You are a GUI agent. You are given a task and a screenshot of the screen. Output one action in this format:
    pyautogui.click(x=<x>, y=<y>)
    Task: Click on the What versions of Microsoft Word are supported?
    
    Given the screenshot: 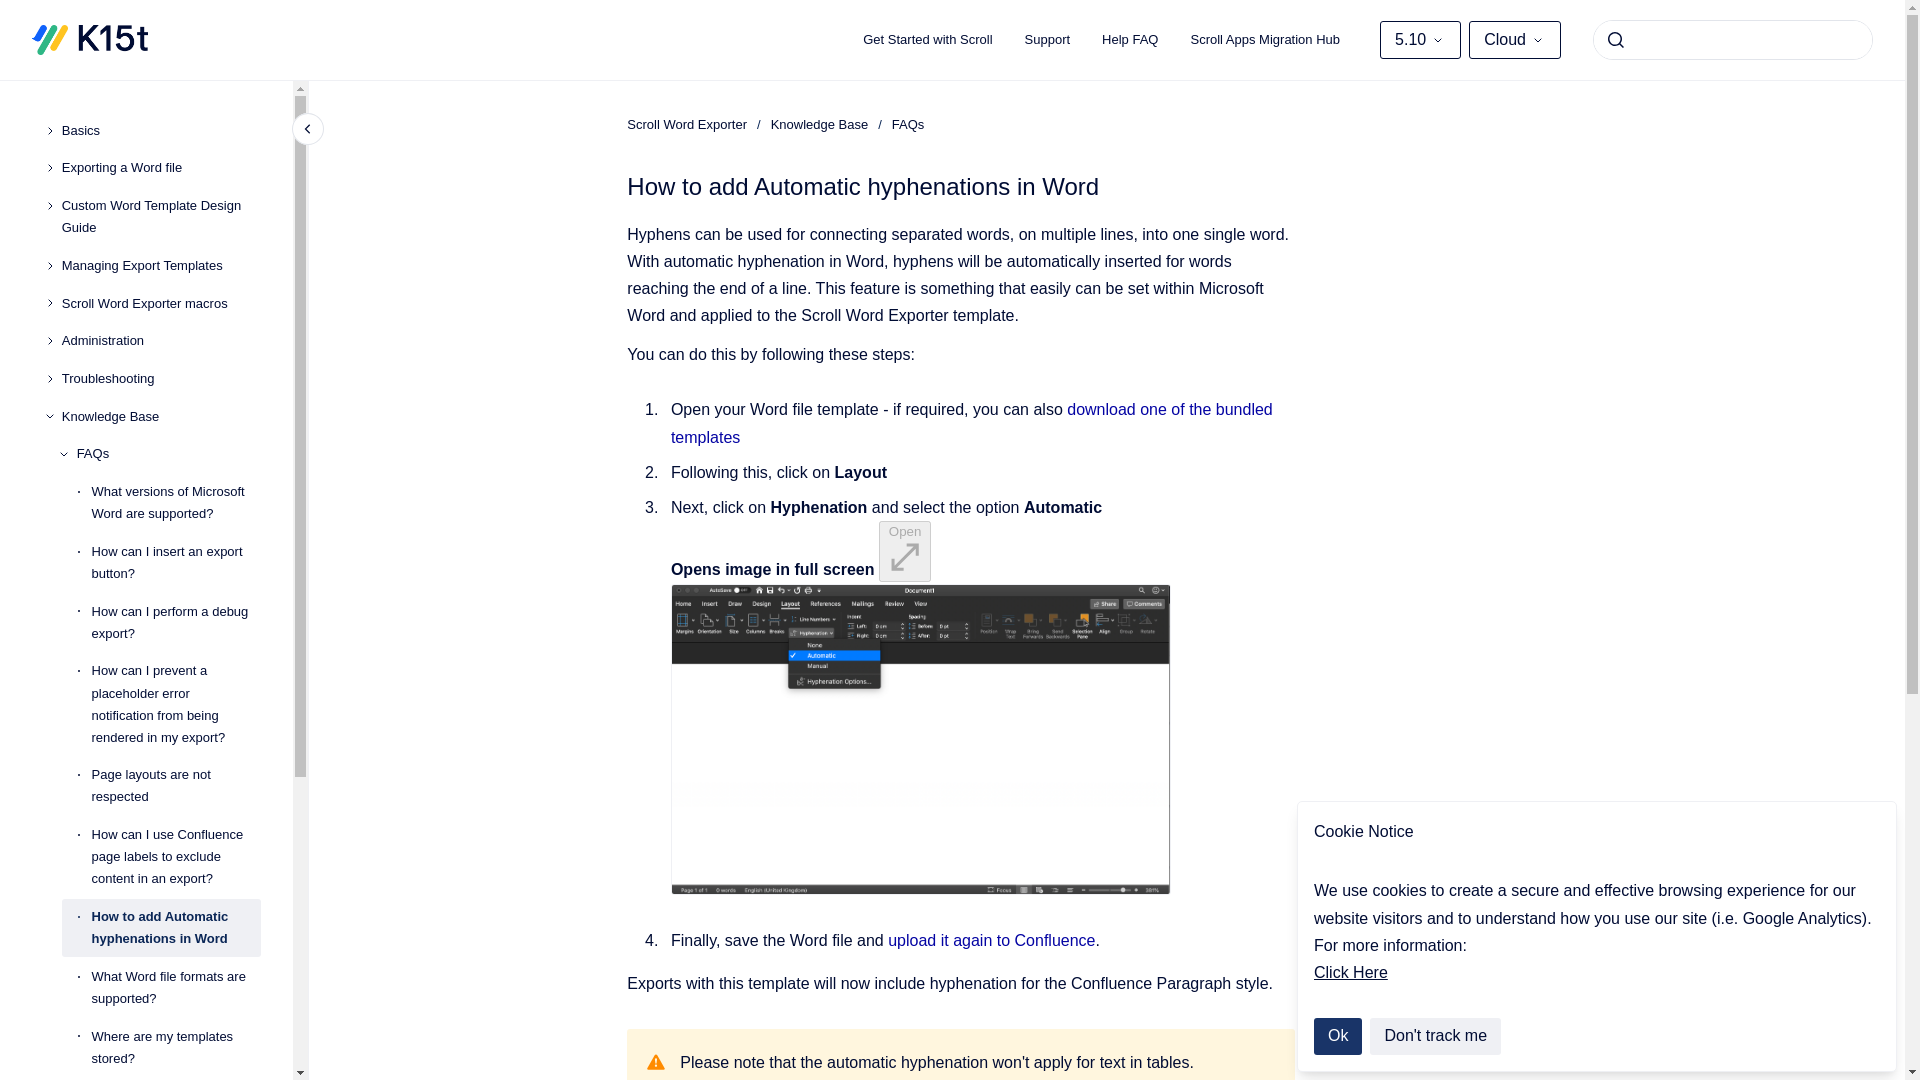 What is the action you would take?
    pyautogui.click(x=176, y=503)
    